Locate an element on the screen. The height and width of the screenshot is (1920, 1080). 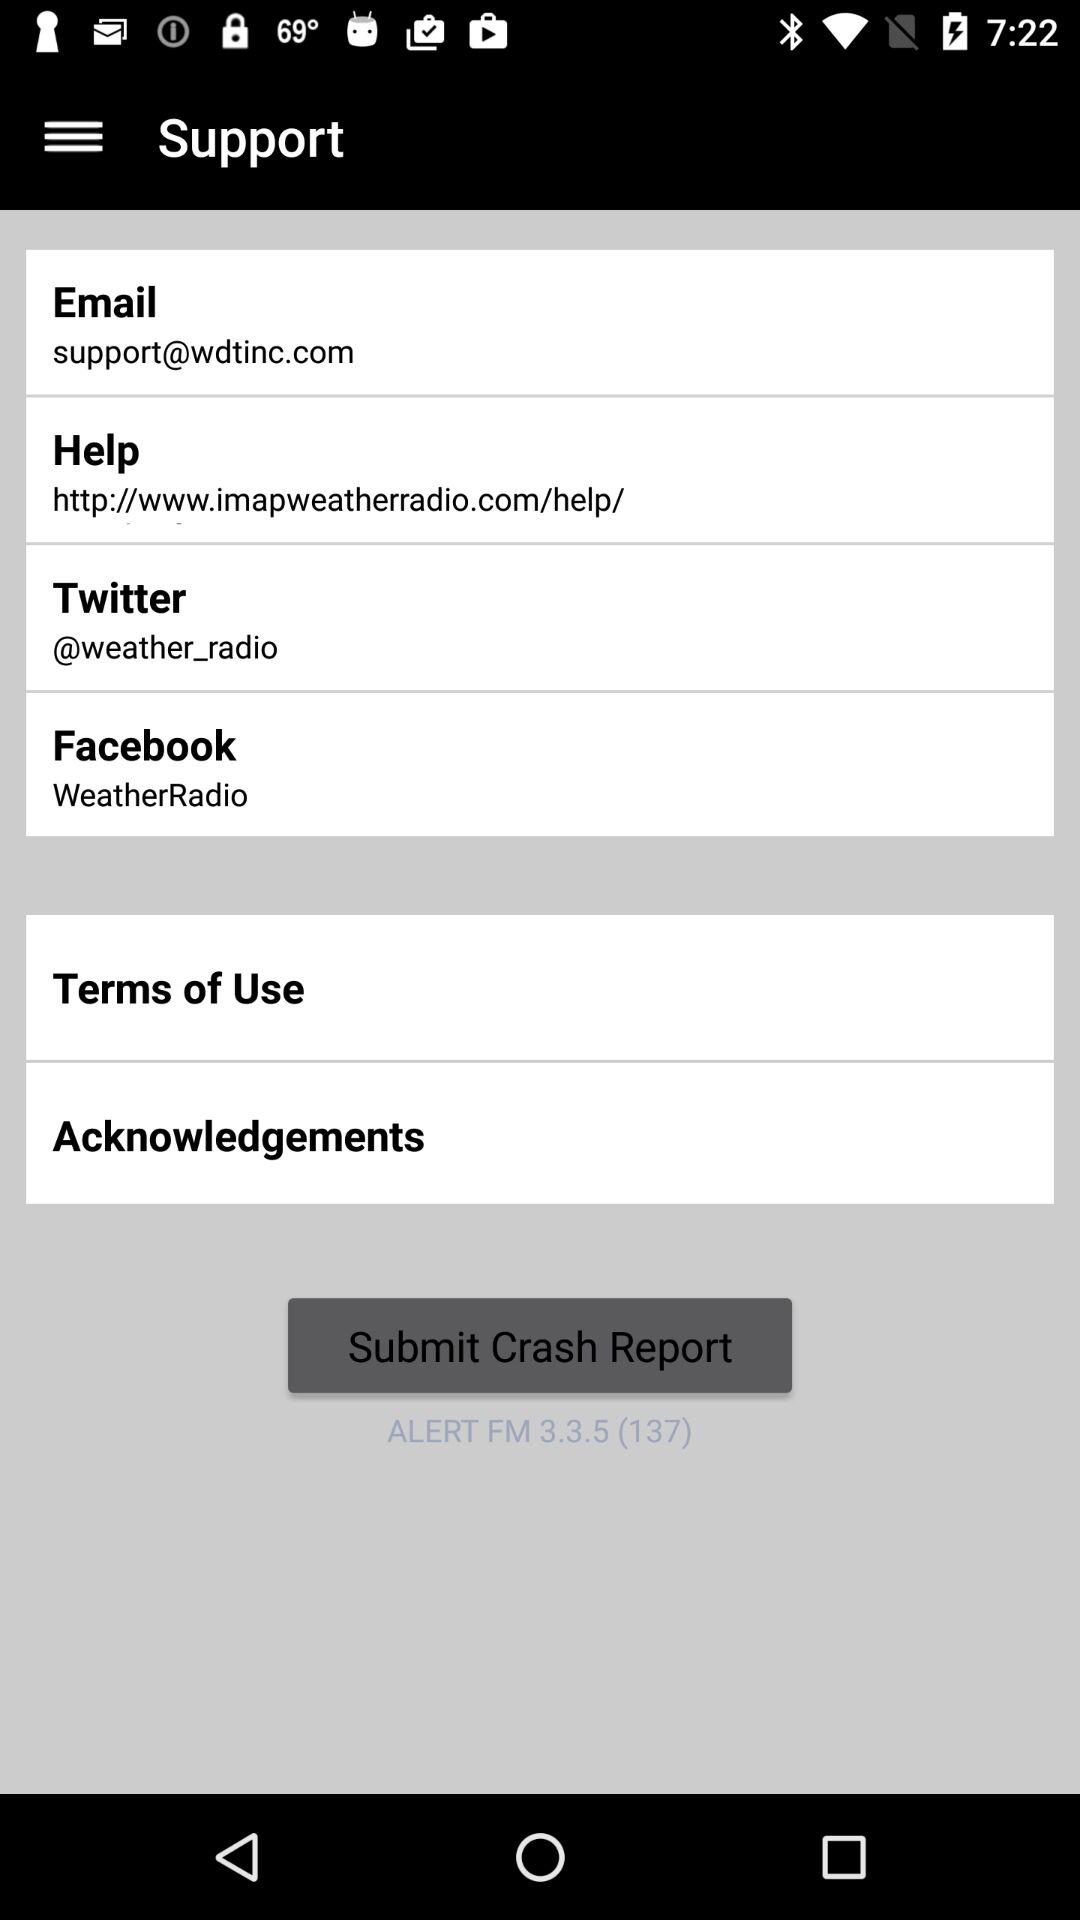
tap icon next to the support app is located at coordinates (73, 136).